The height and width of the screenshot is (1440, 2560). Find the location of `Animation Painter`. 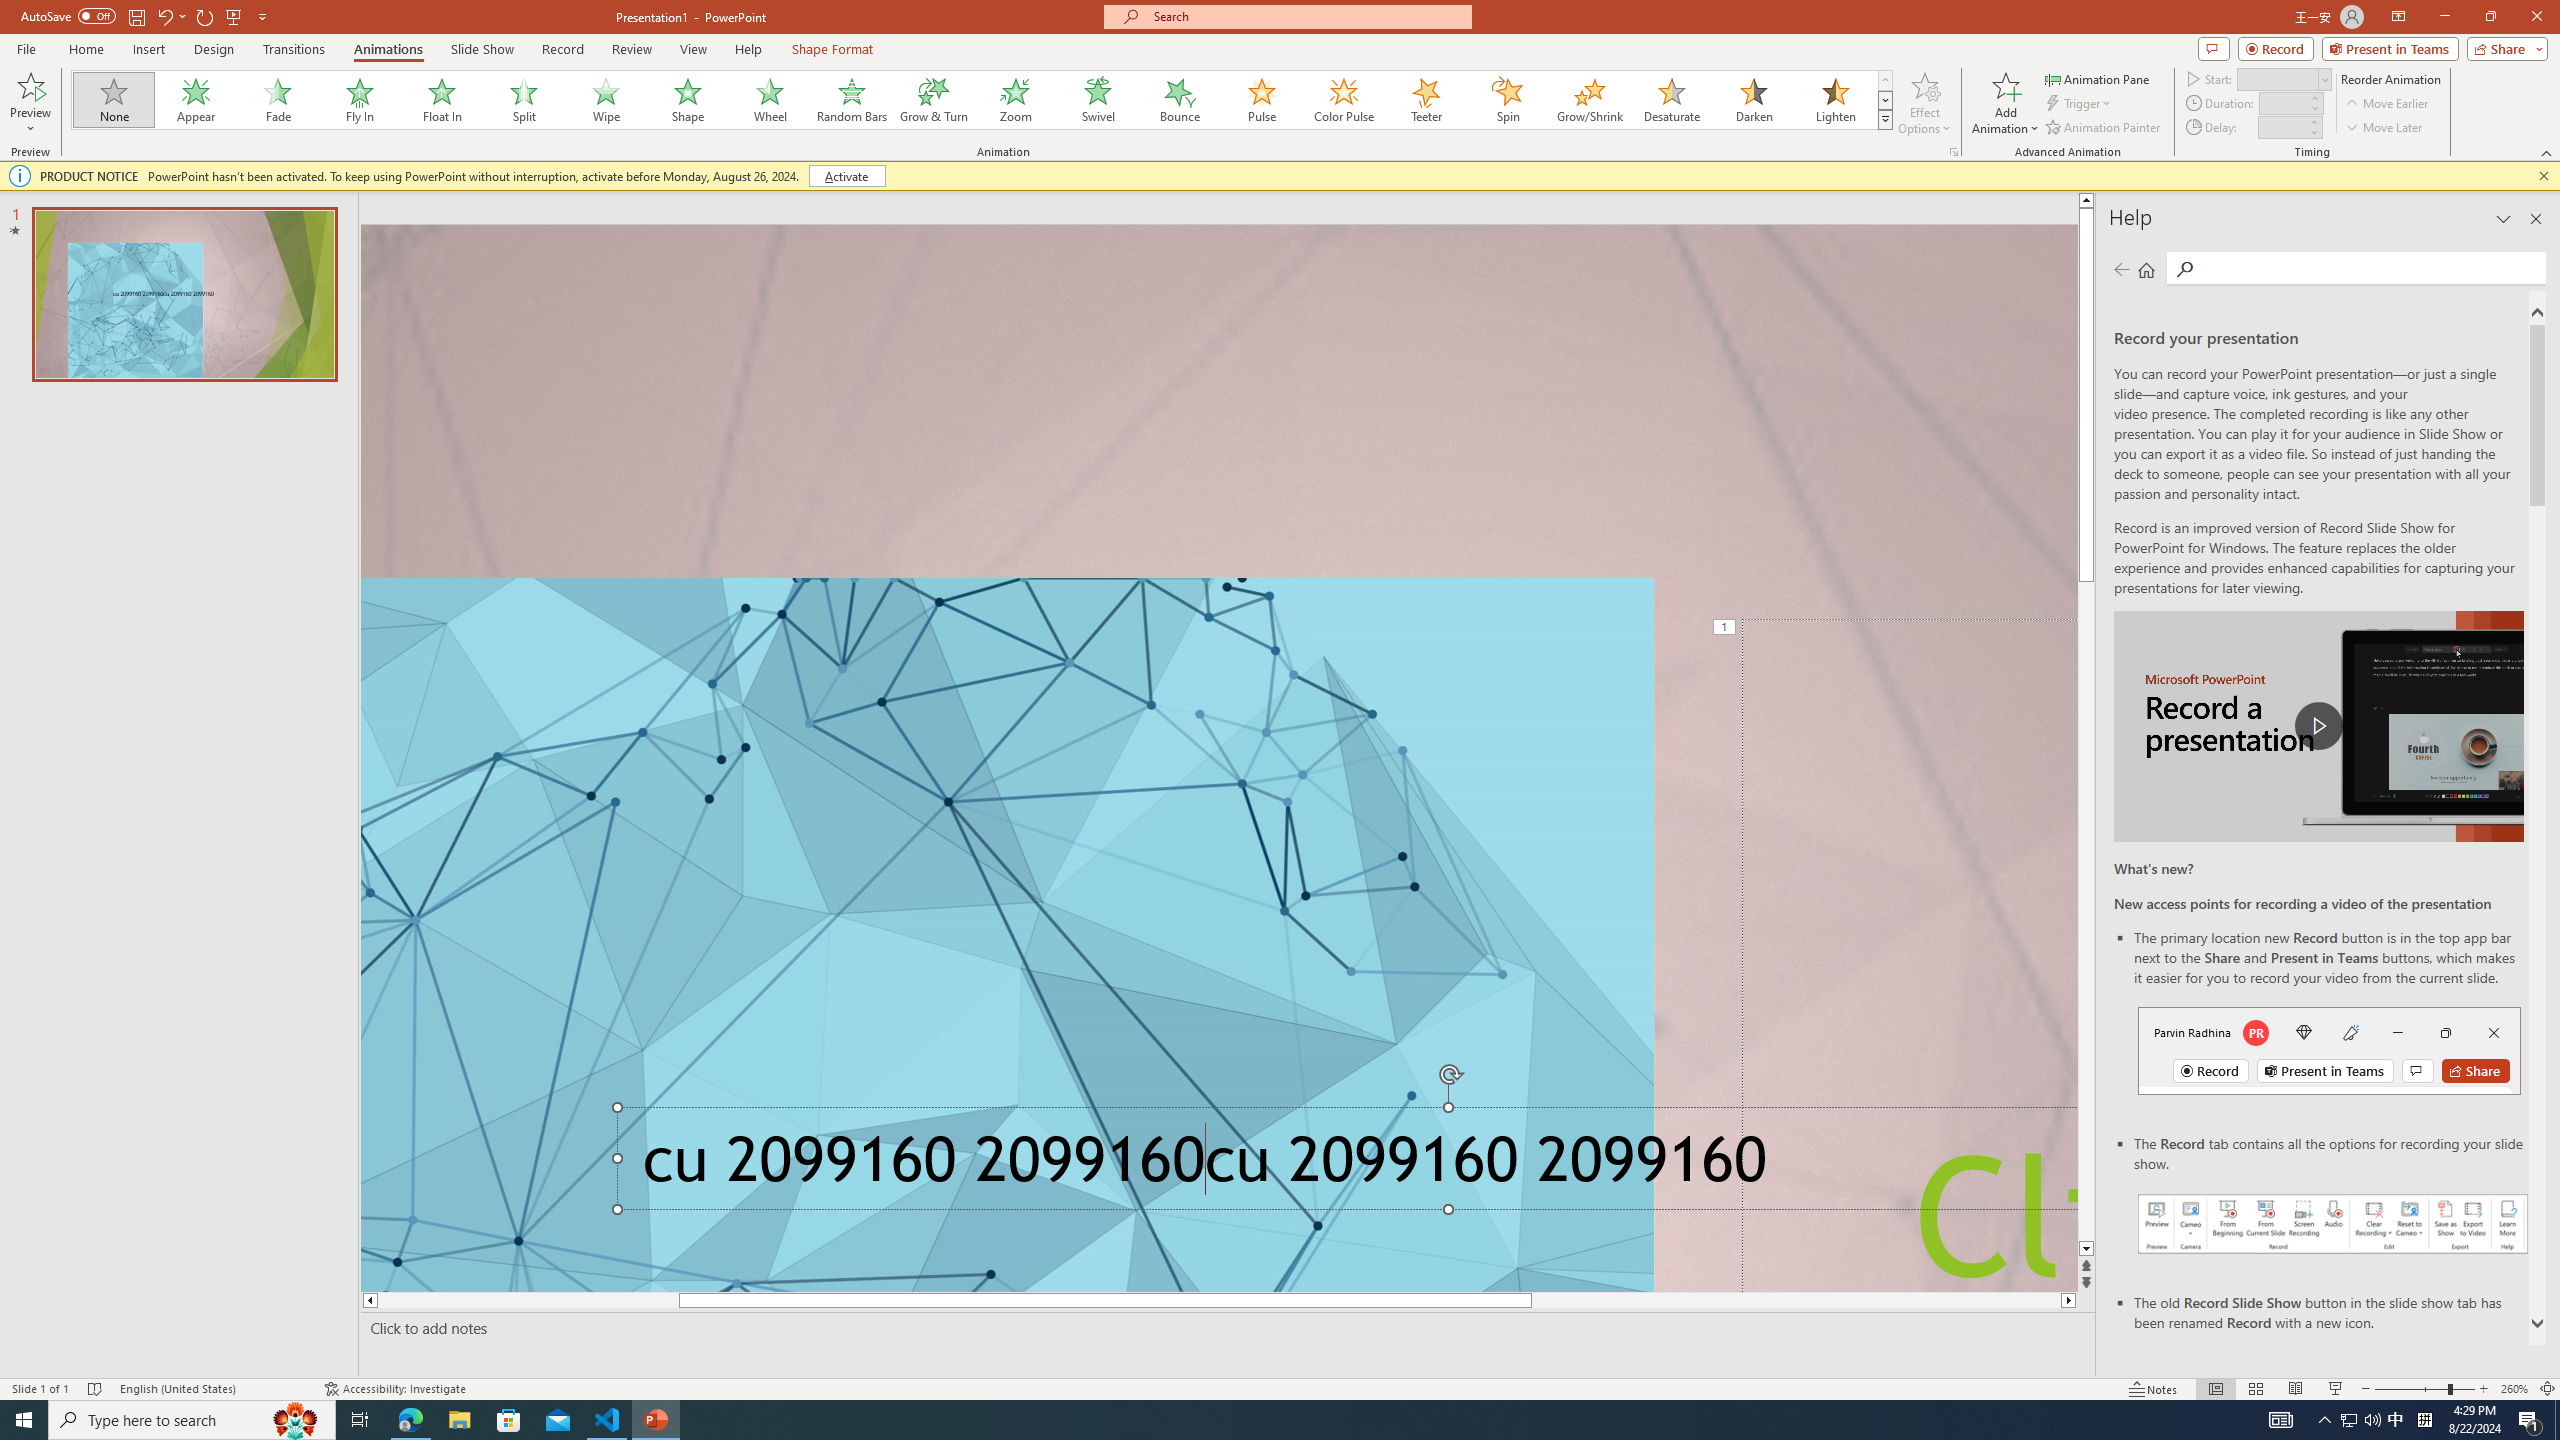

Animation Painter is located at coordinates (2104, 128).